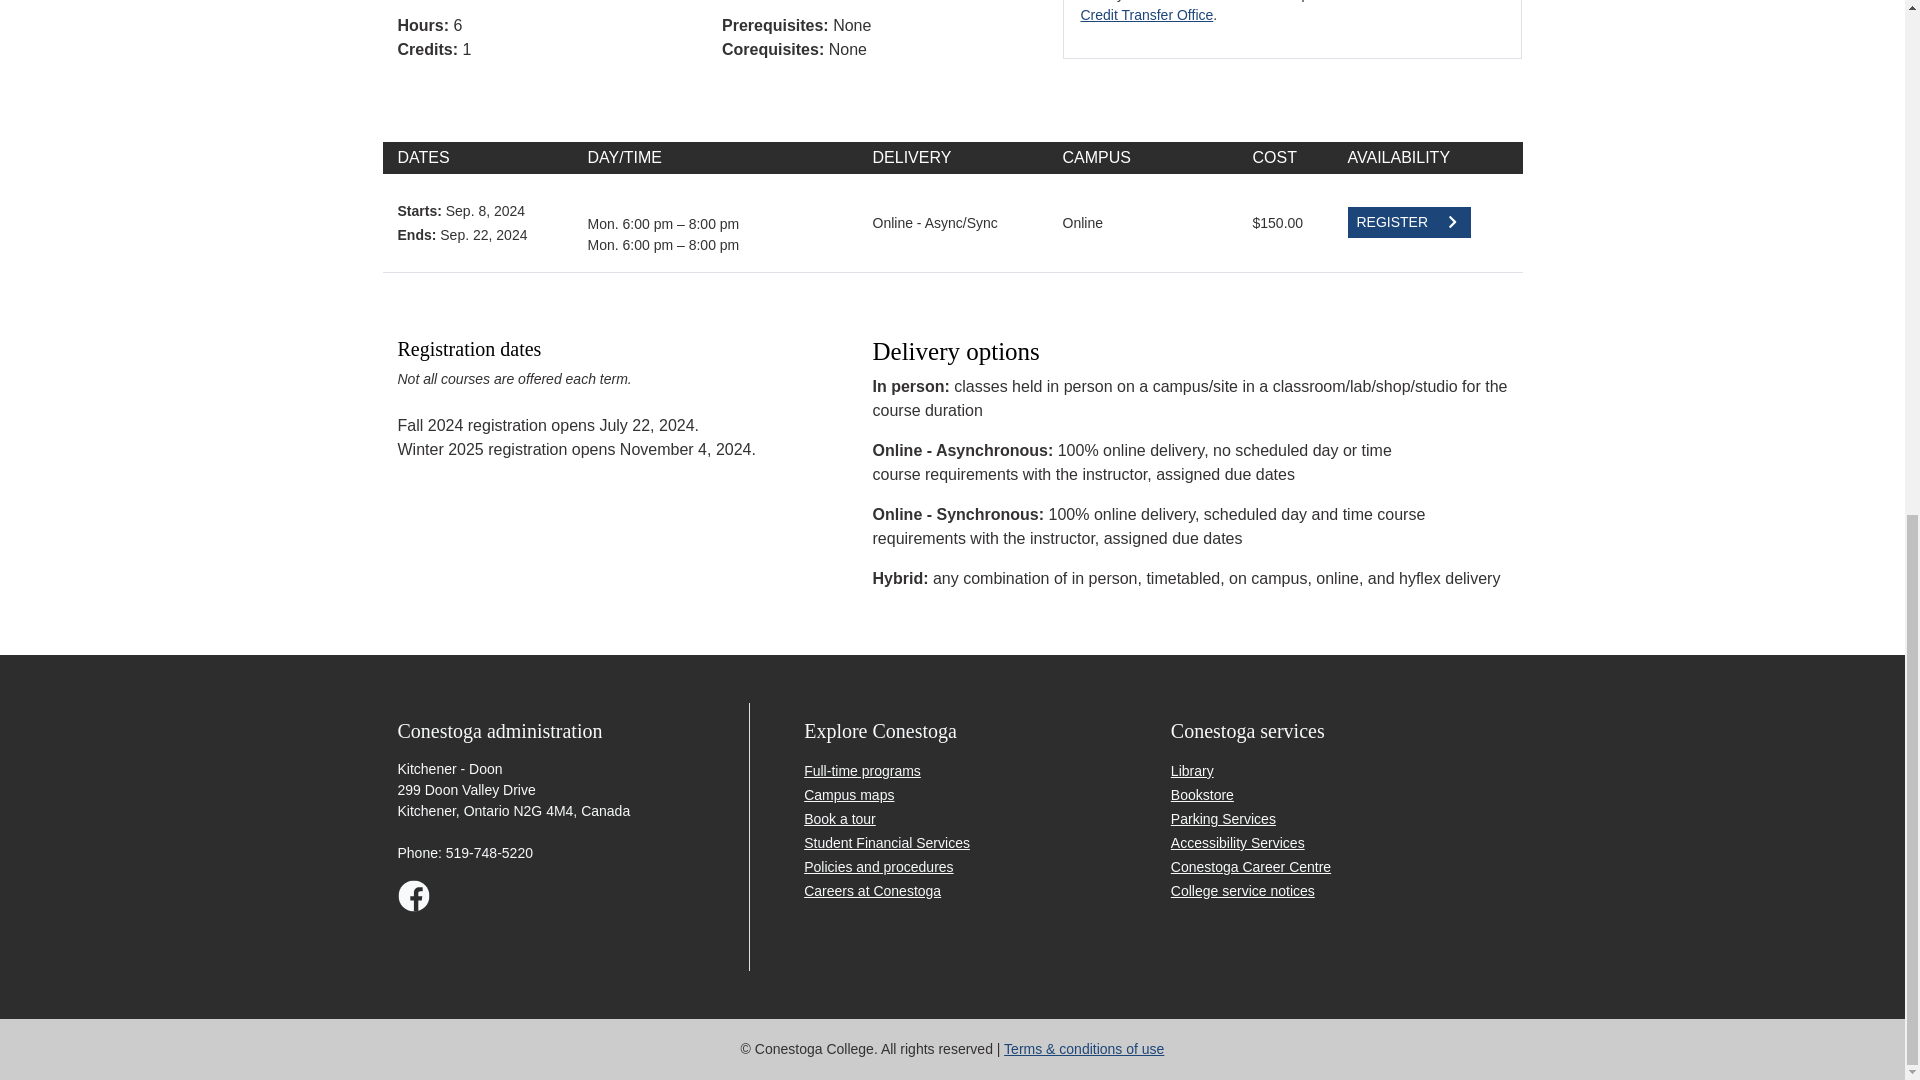  What do you see at coordinates (1408, 222) in the screenshot?
I see `REGISTER` at bounding box center [1408, 222].